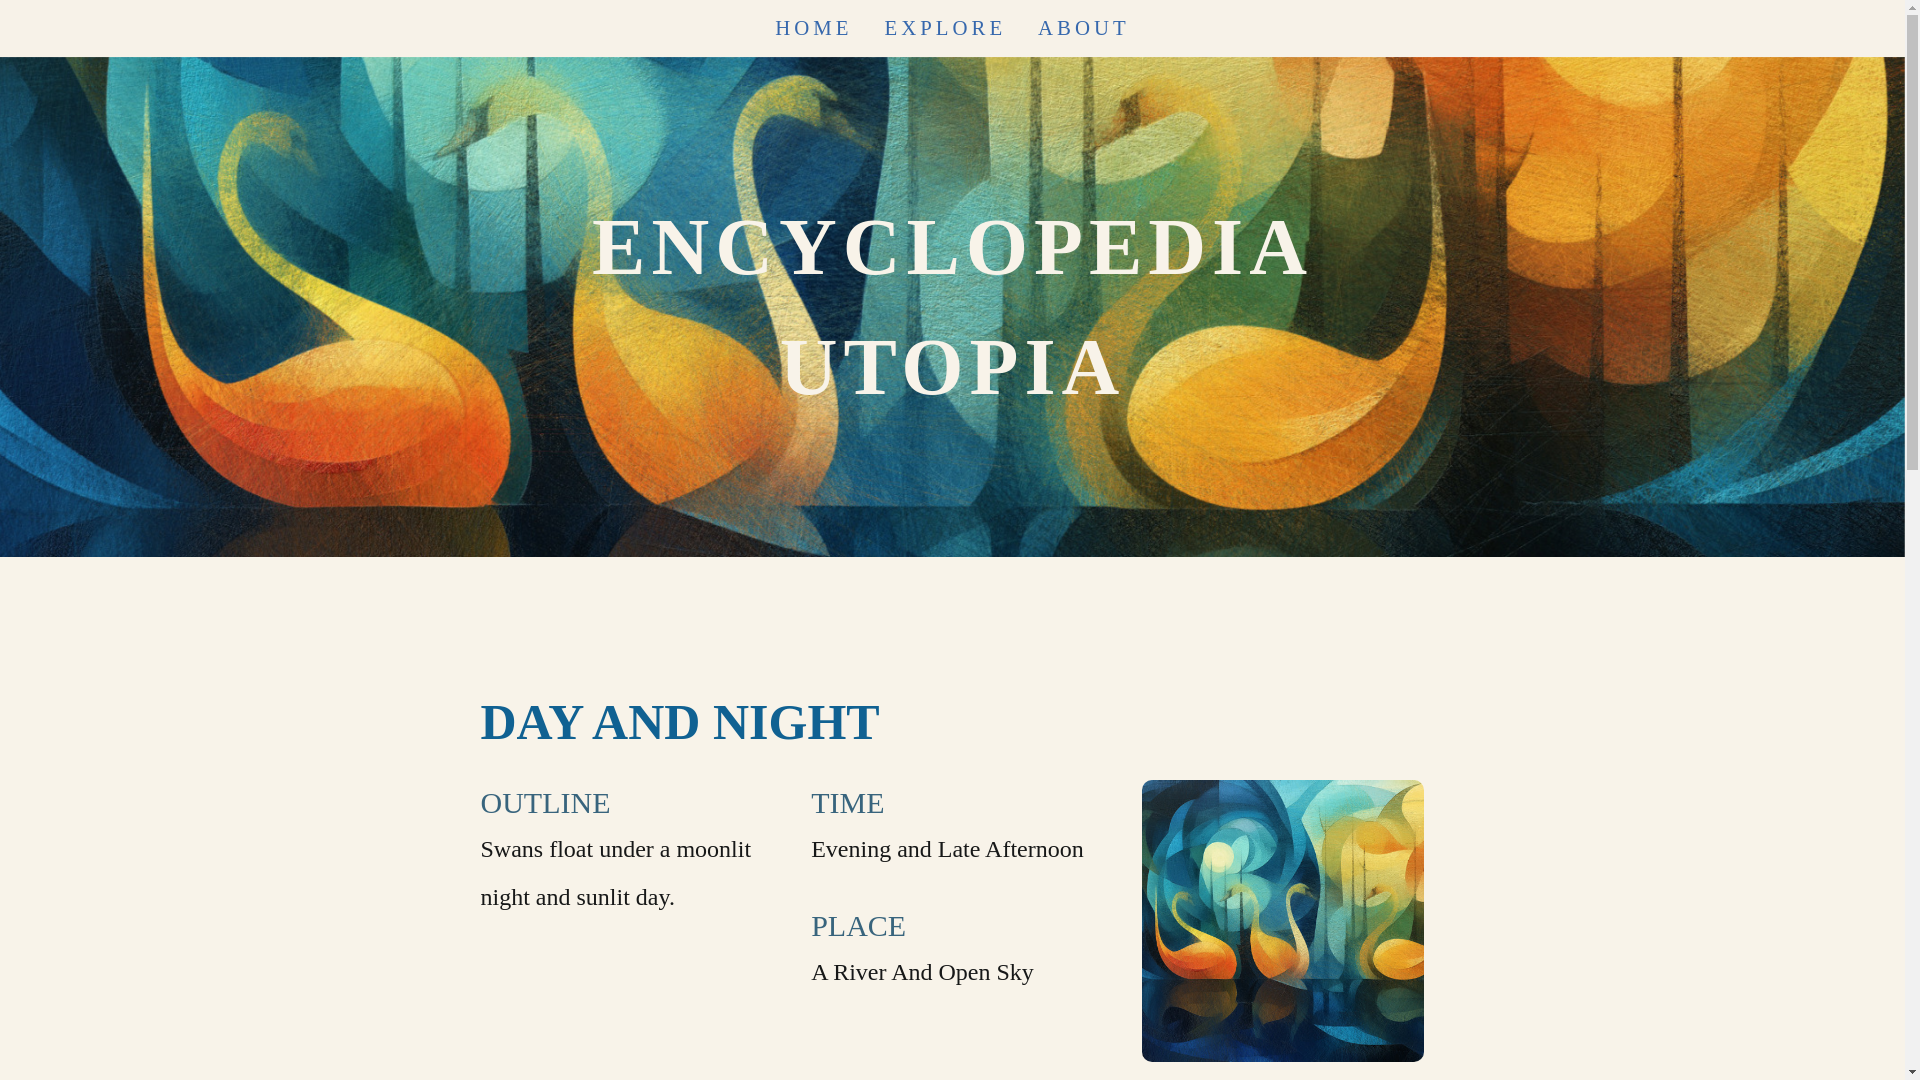  What do you see at coordinates (814, 28) in the screenshot?
I see `HOME` at bounding box center [814, 28].